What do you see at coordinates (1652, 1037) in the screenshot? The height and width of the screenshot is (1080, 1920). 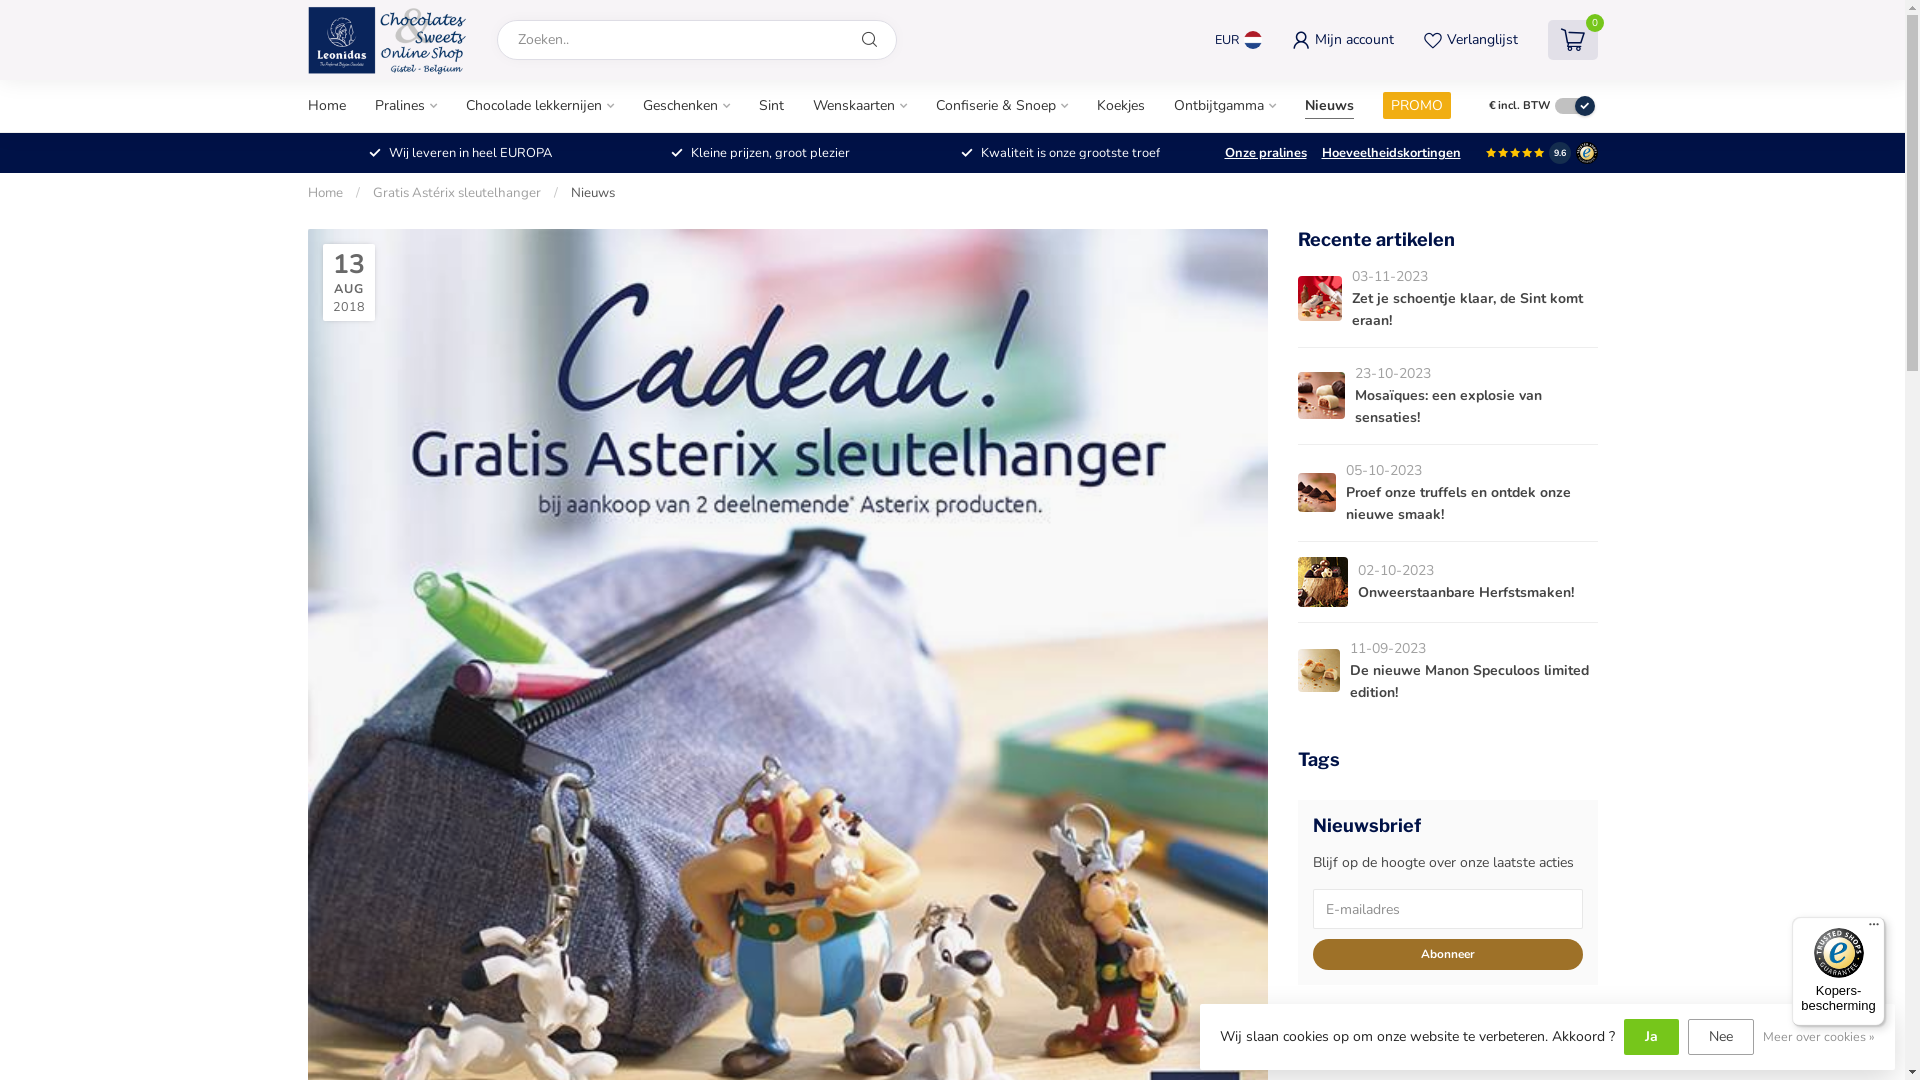 I see `Ja` at bounding box center [1652, 1037].